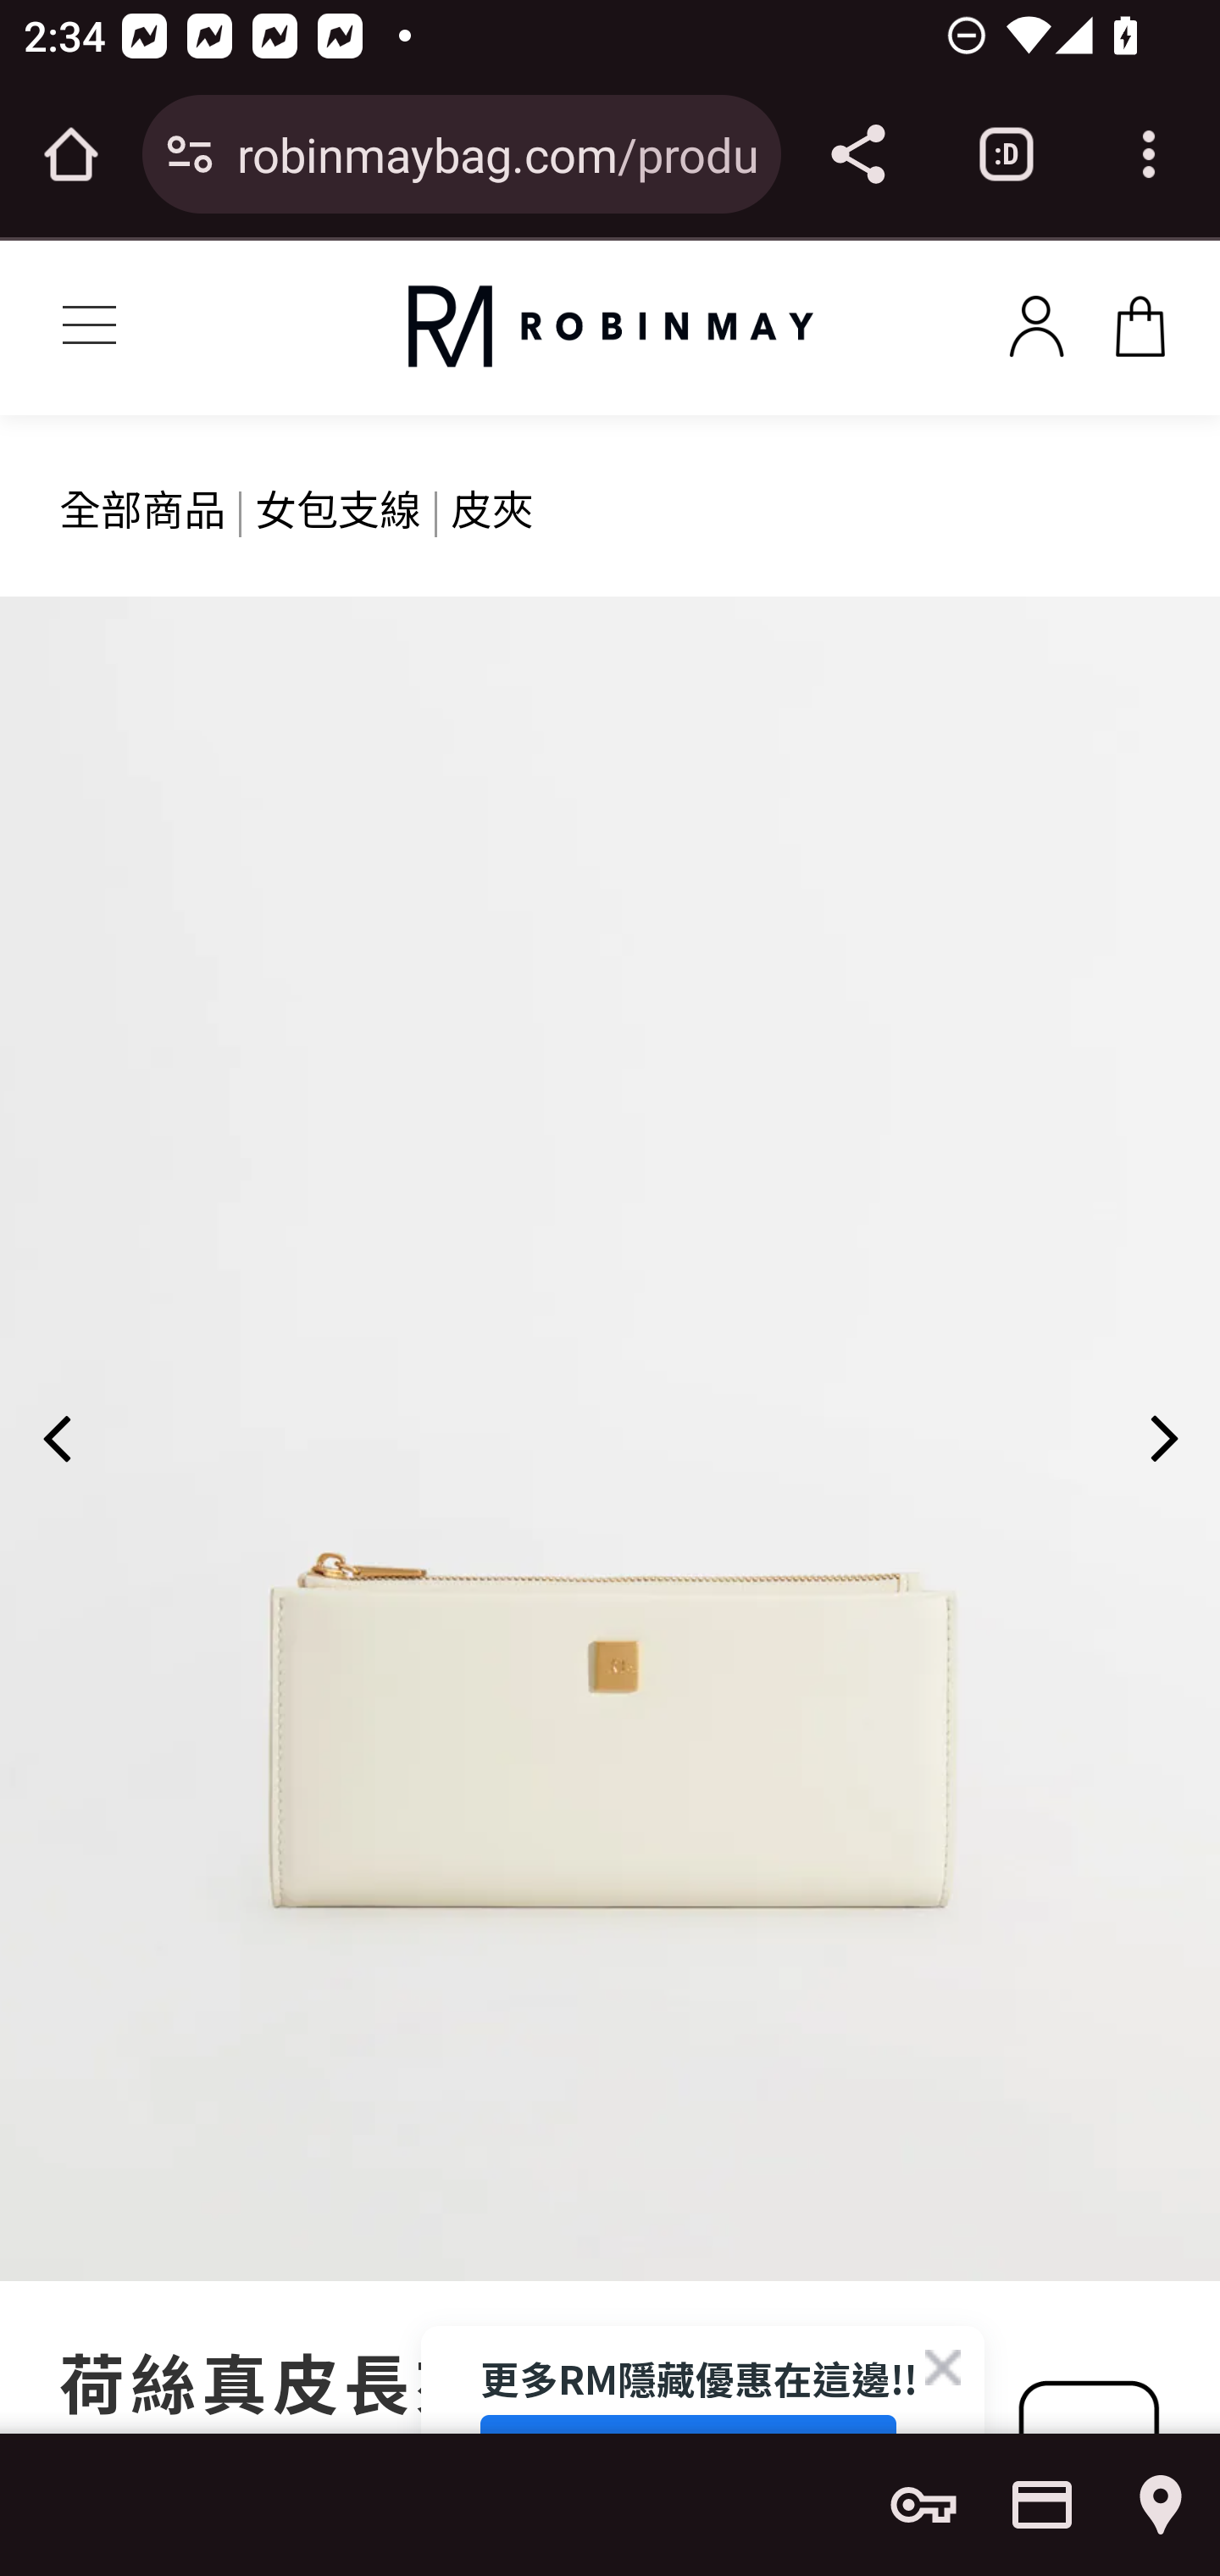 Image resolution: width=1220 pixels, height=2576 pixels. What do you see at coordinates (610, 327) in the screenshot?
I see `original` at bounding box center [610, 327].